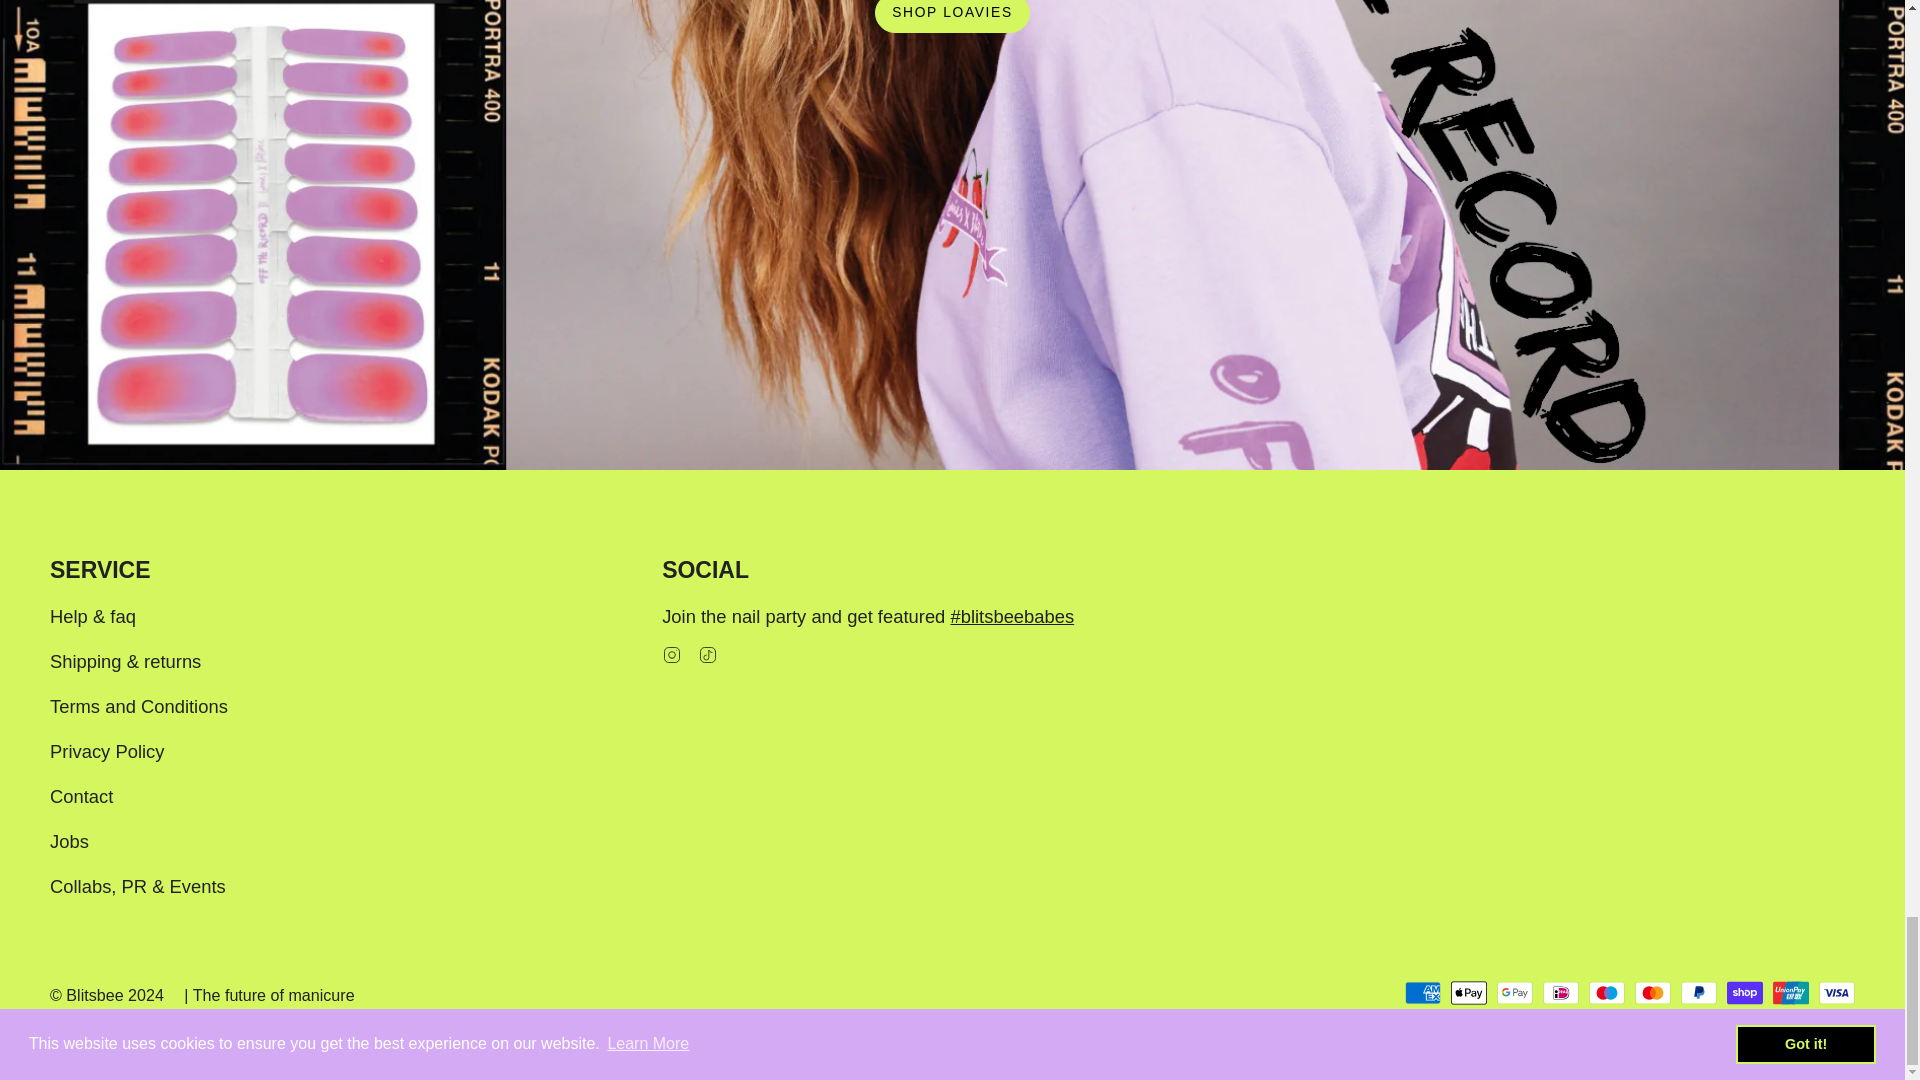  What do you see at coordinates (1514, 992) in the screenshot?
I see `Google Pay` at bounding box center [1514, 992].